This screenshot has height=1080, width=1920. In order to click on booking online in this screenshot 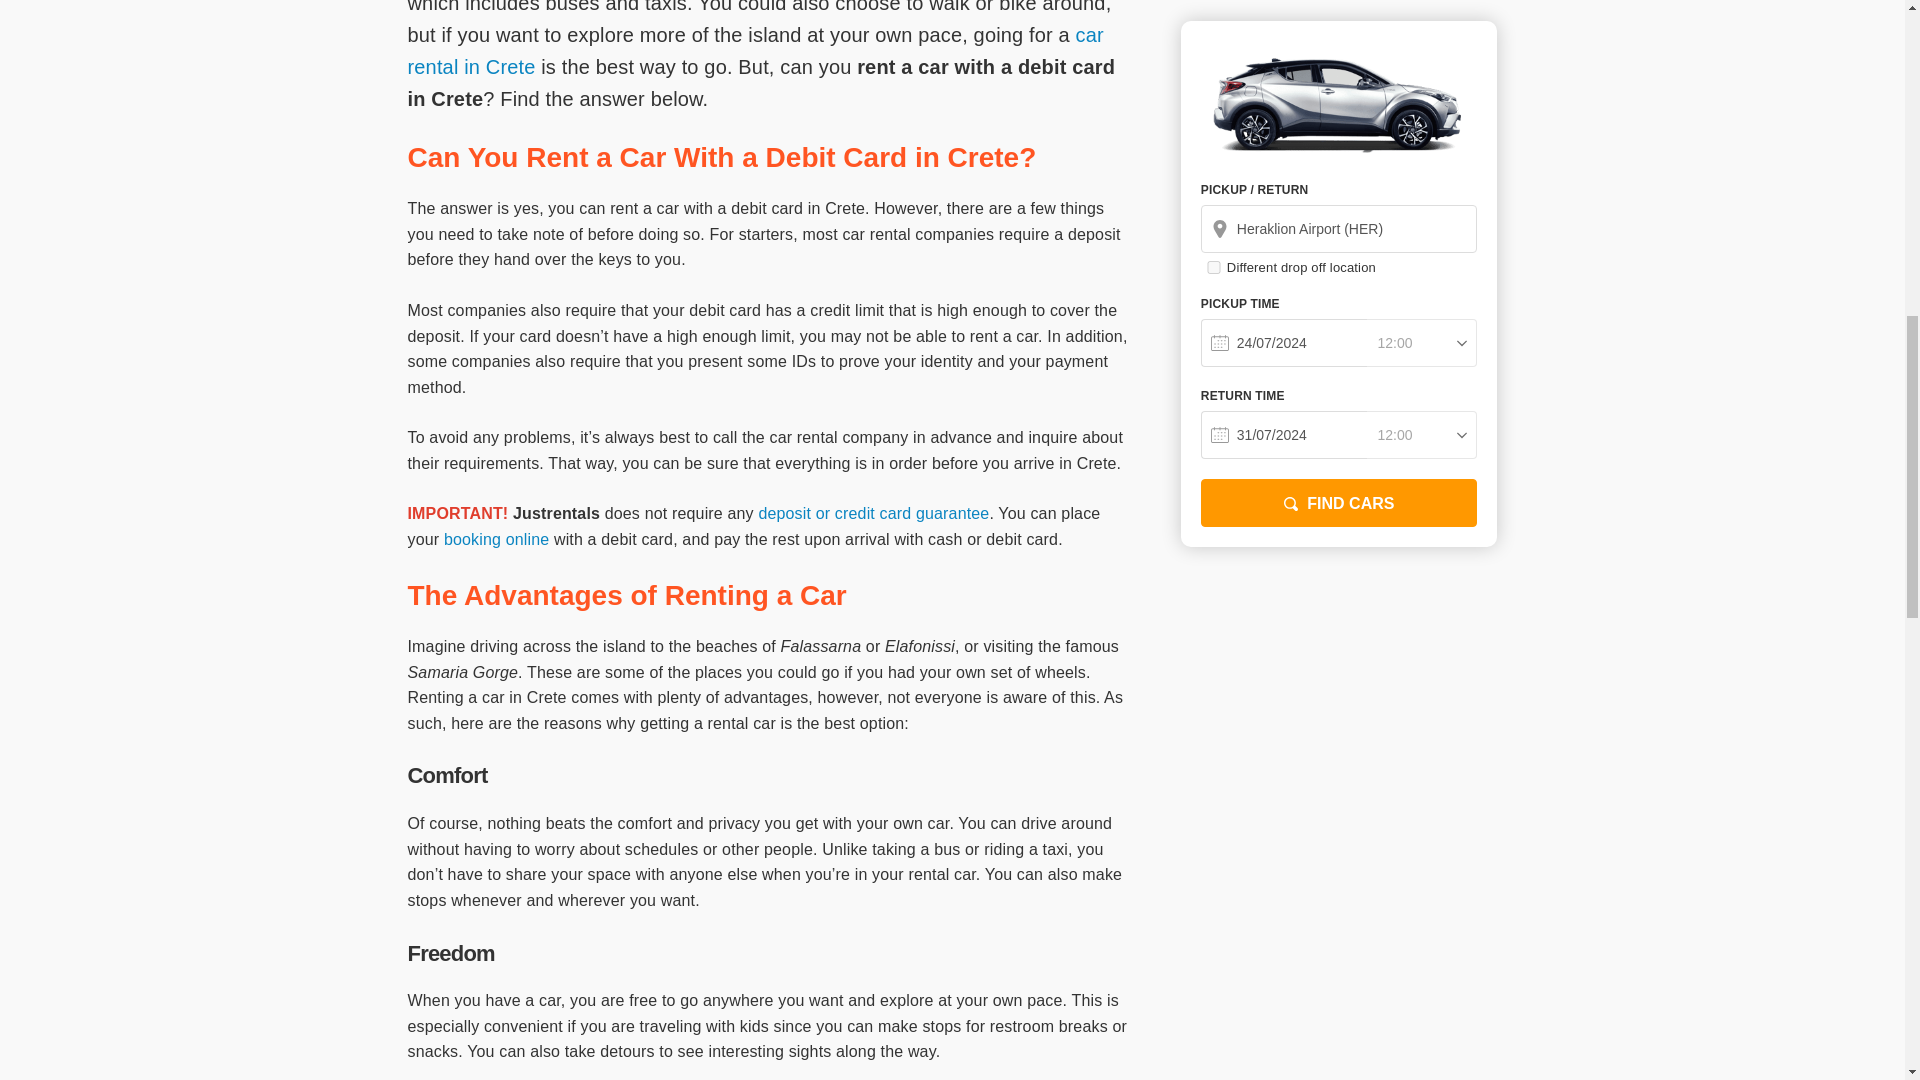, I will do `click(496, 539)`.